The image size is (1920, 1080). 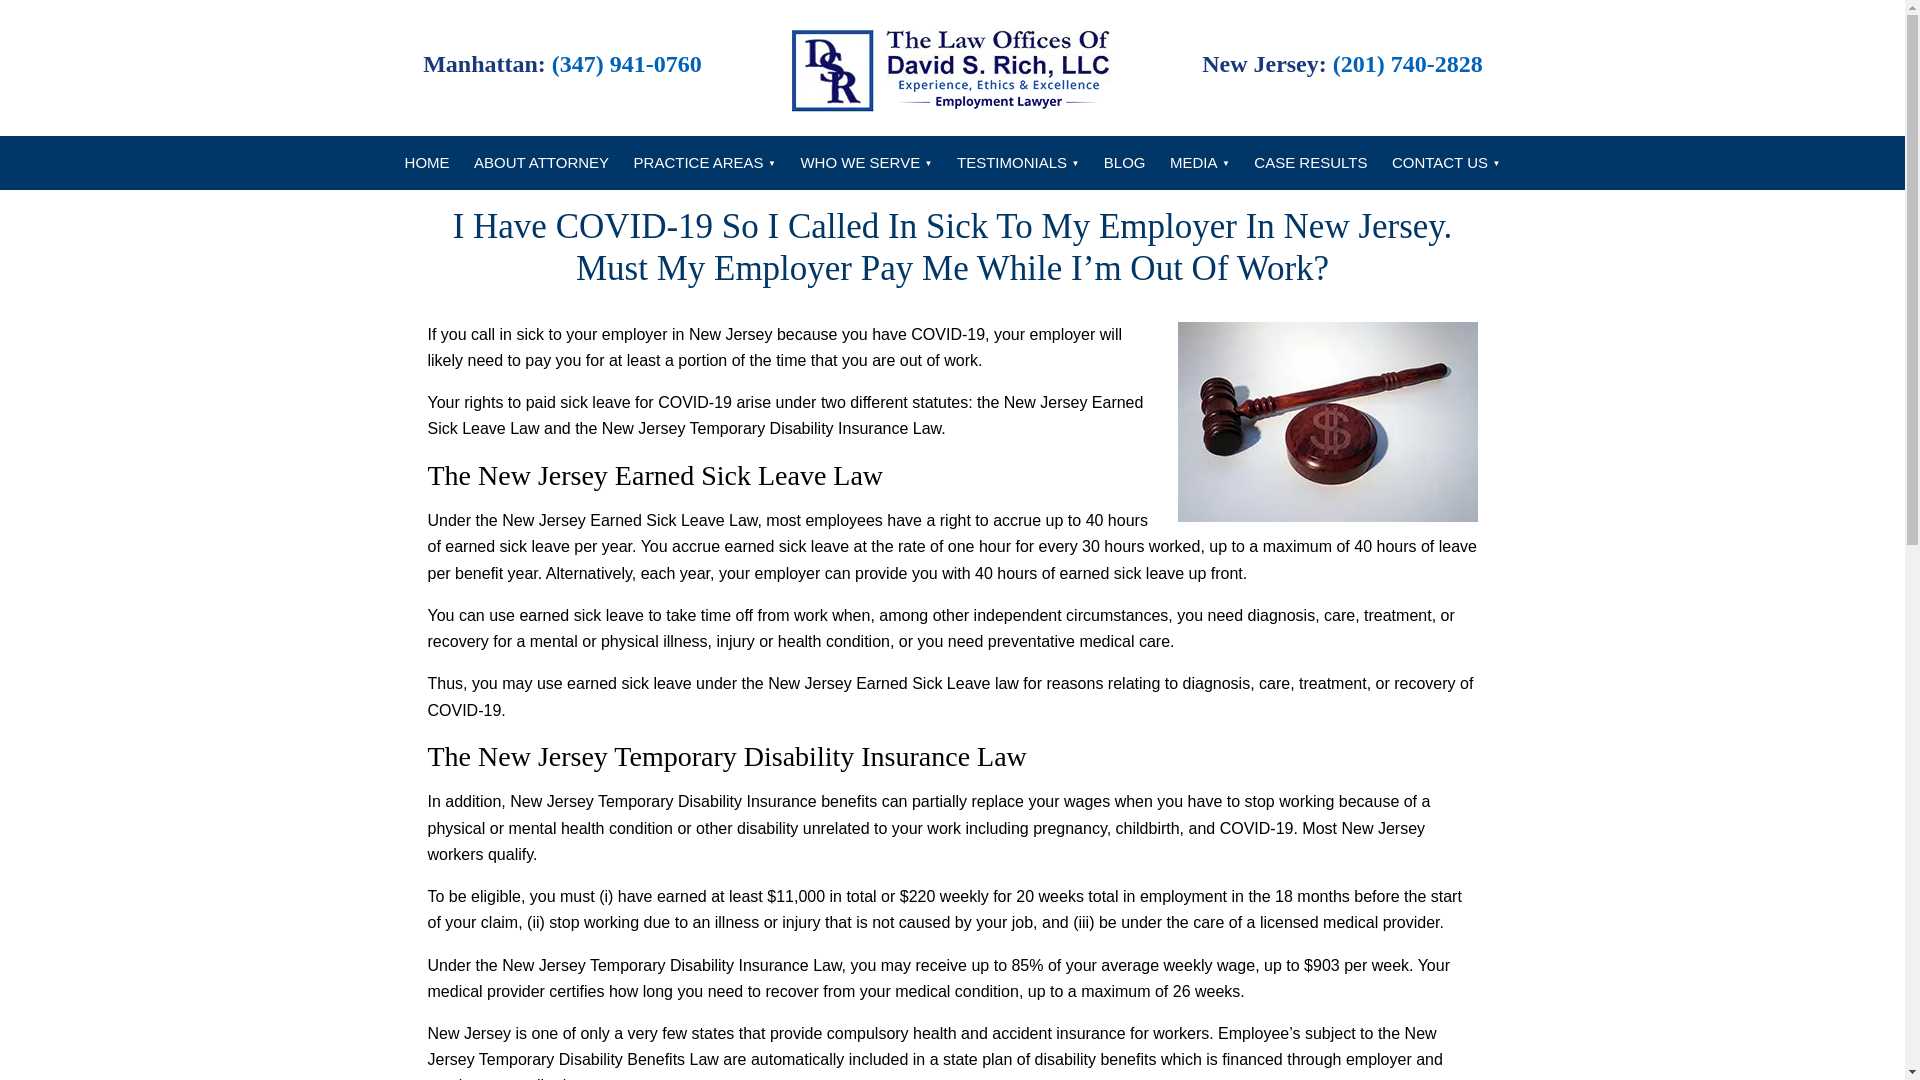 What do you see at coordinates (704, 163) in the screenshot?
I see `PRACTICE AREAS` at bounding box center [704, 163].